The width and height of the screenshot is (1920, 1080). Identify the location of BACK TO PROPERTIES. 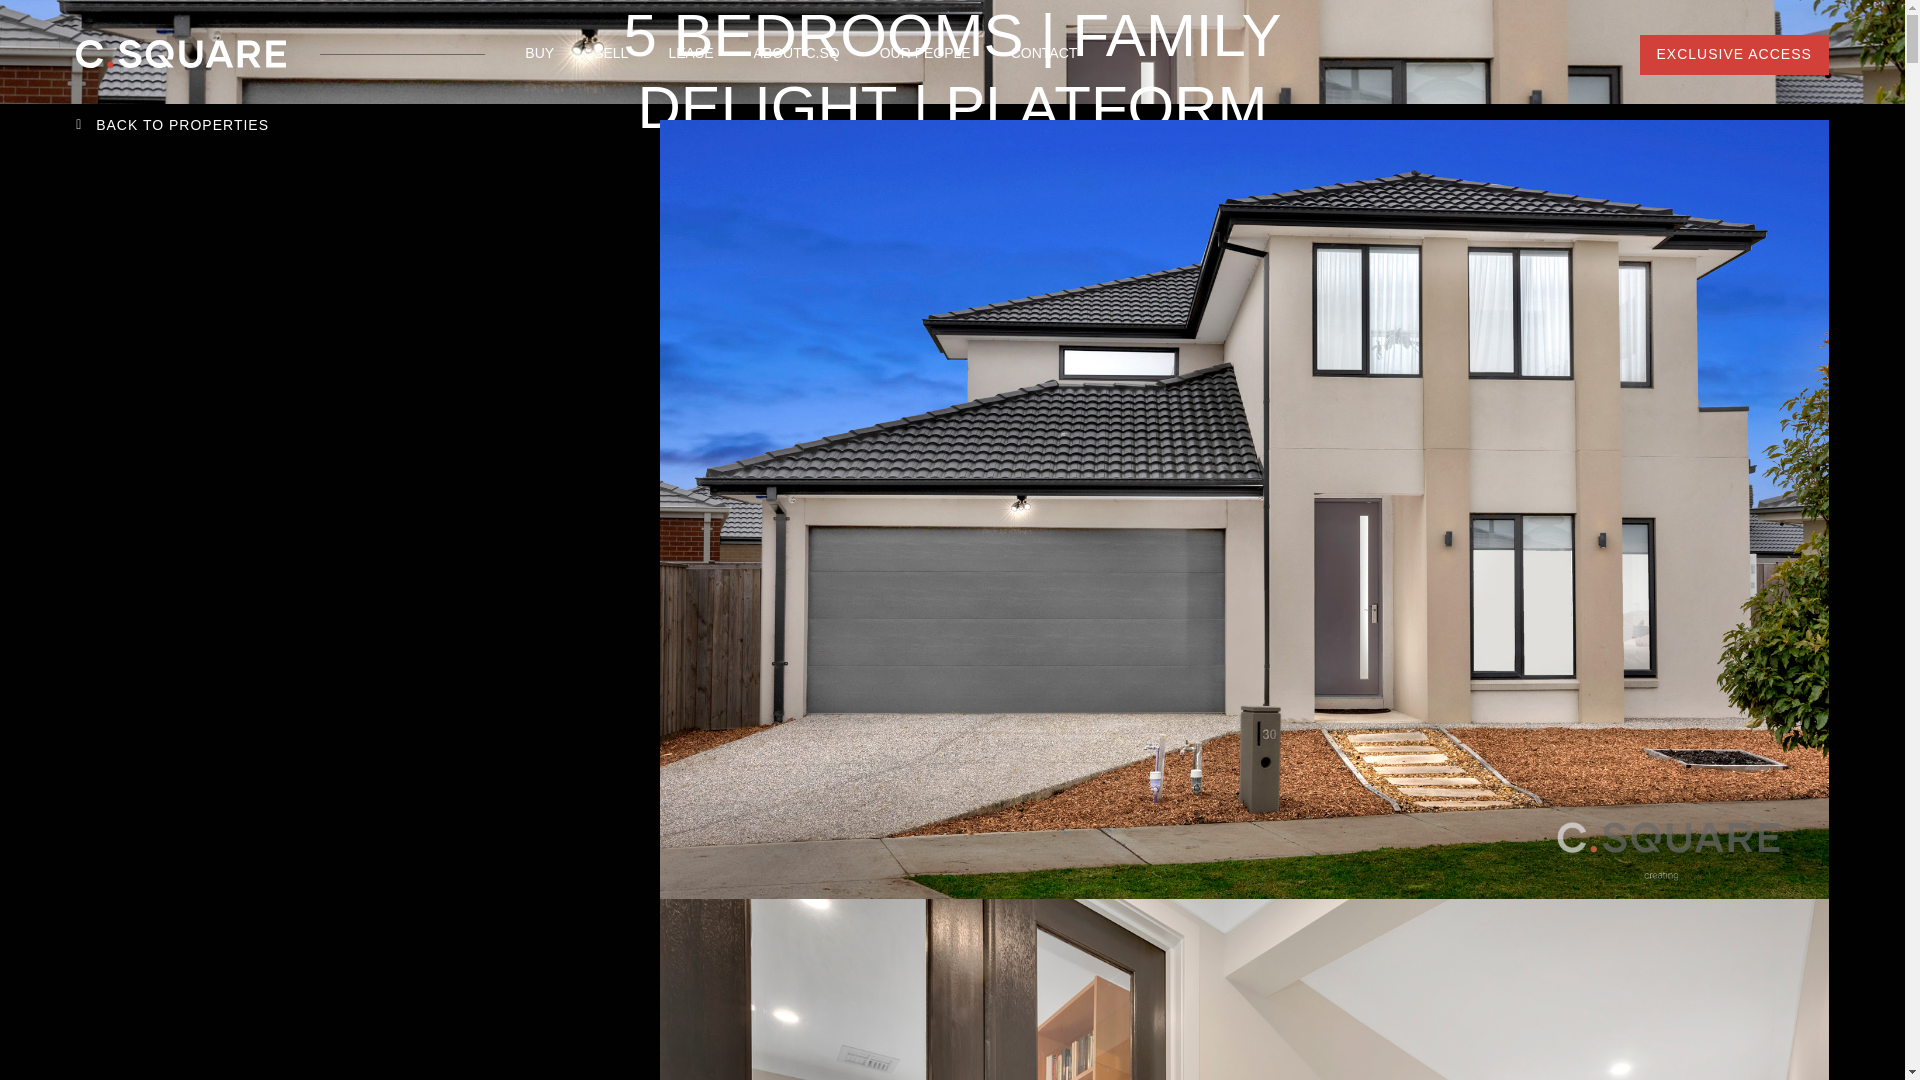
(182, 126).